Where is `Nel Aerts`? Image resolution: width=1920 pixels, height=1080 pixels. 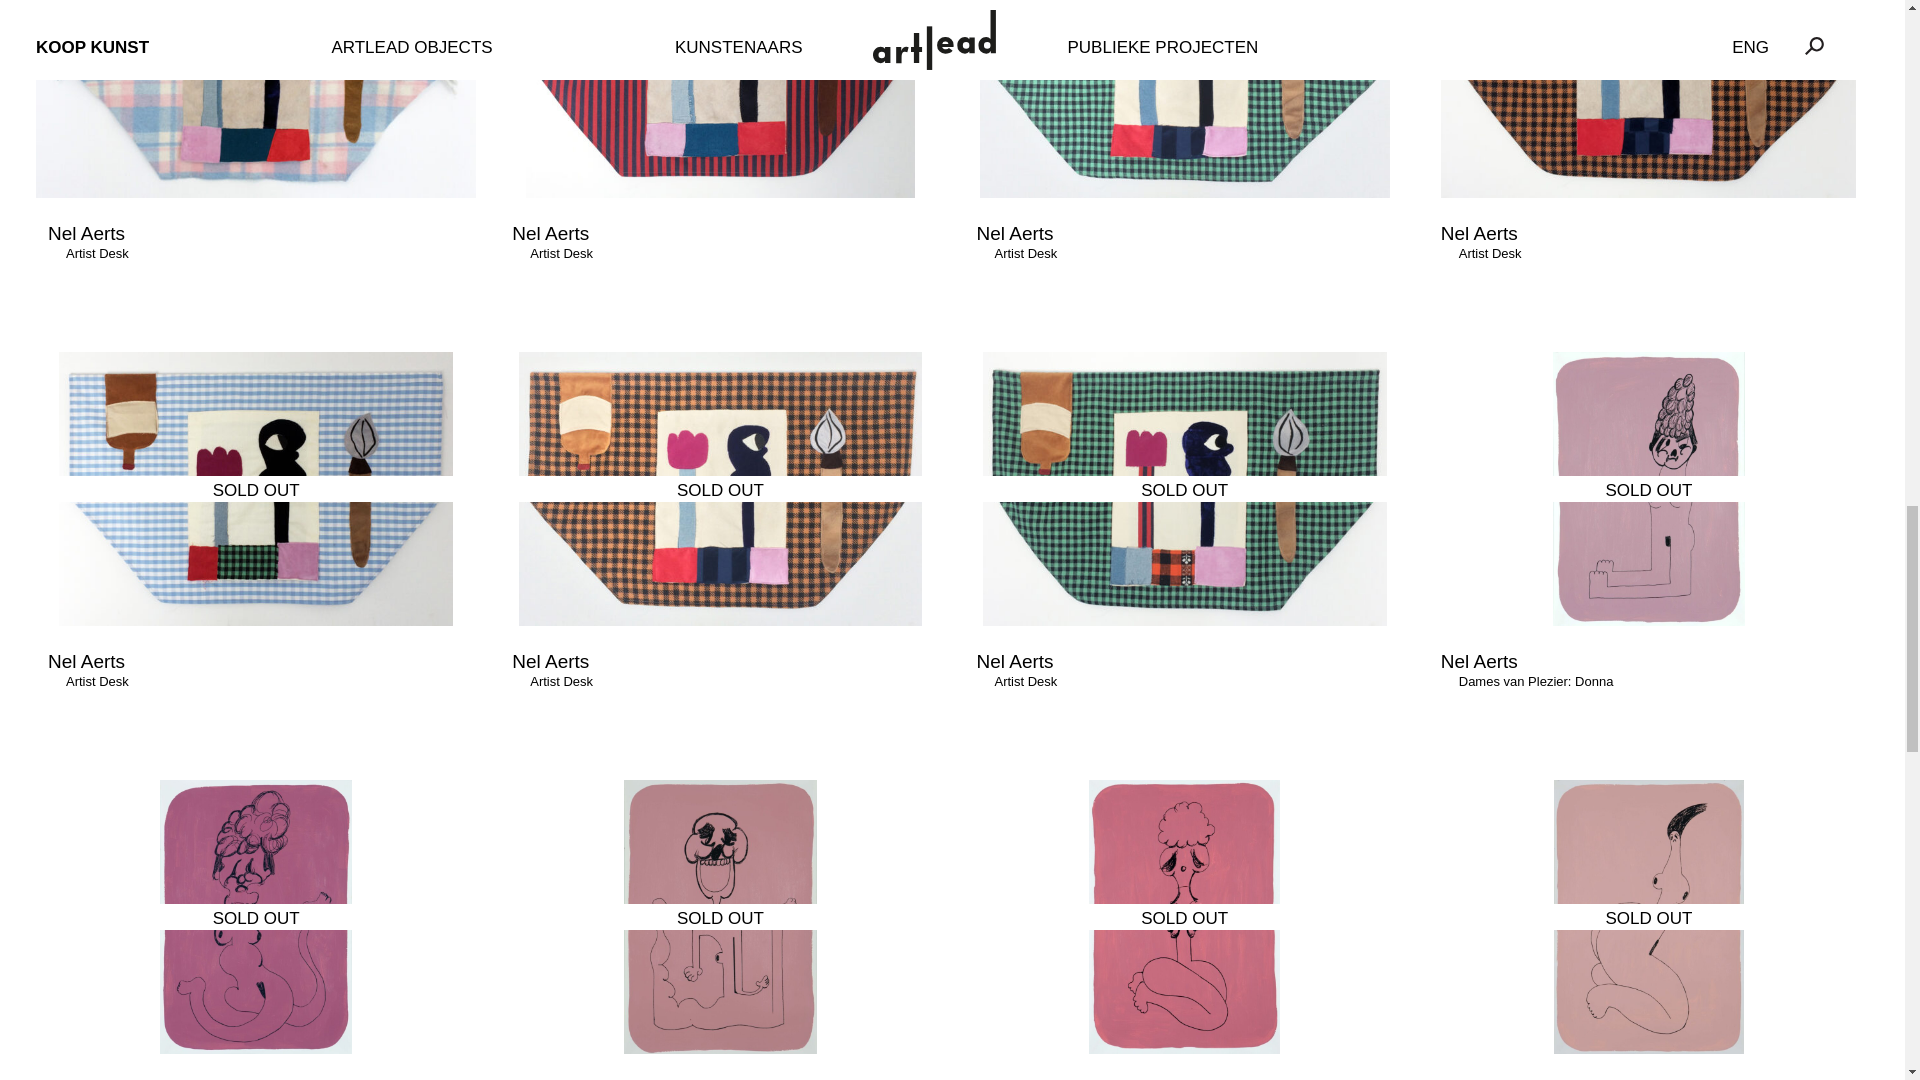
Nel Aerts is located at coordinates (86, 233).